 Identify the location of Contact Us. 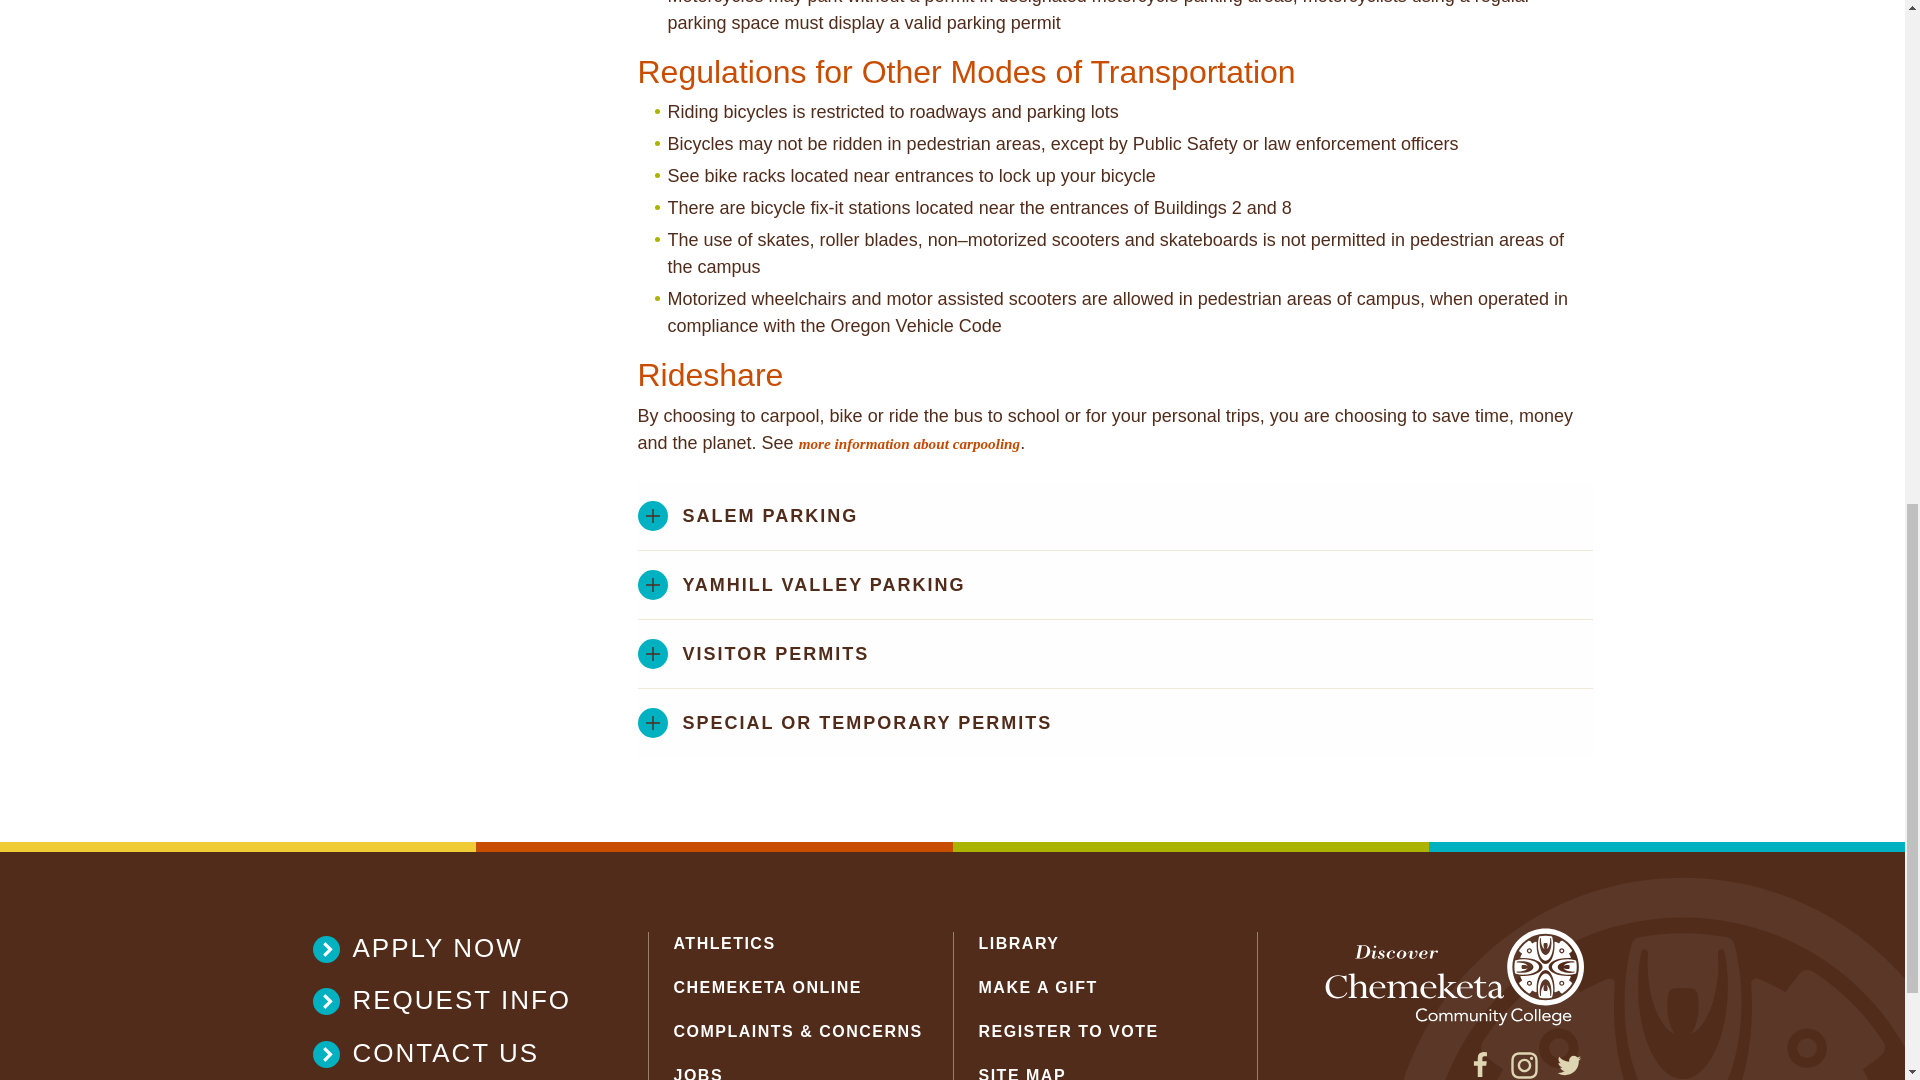
(454, 1053).